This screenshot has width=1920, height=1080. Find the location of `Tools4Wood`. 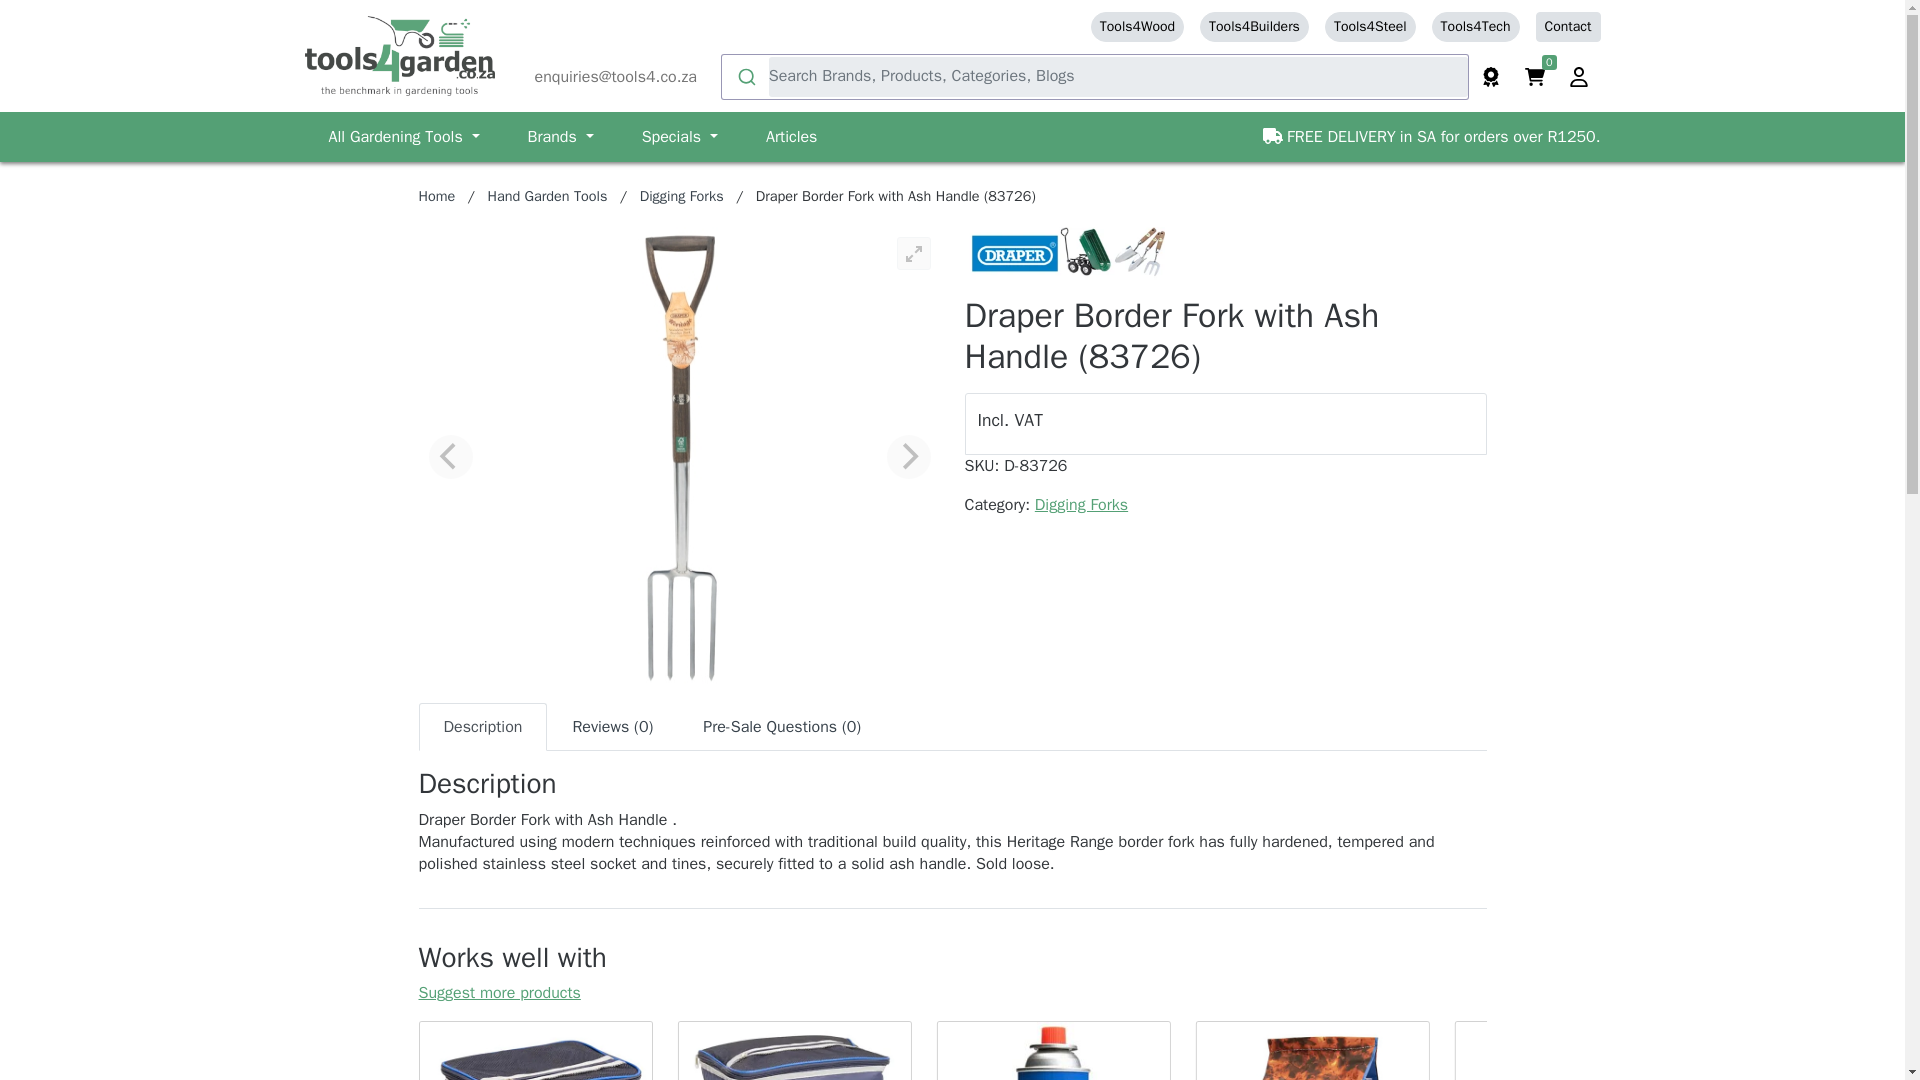

Tools4Wood is located at coordinates (1137, 26).